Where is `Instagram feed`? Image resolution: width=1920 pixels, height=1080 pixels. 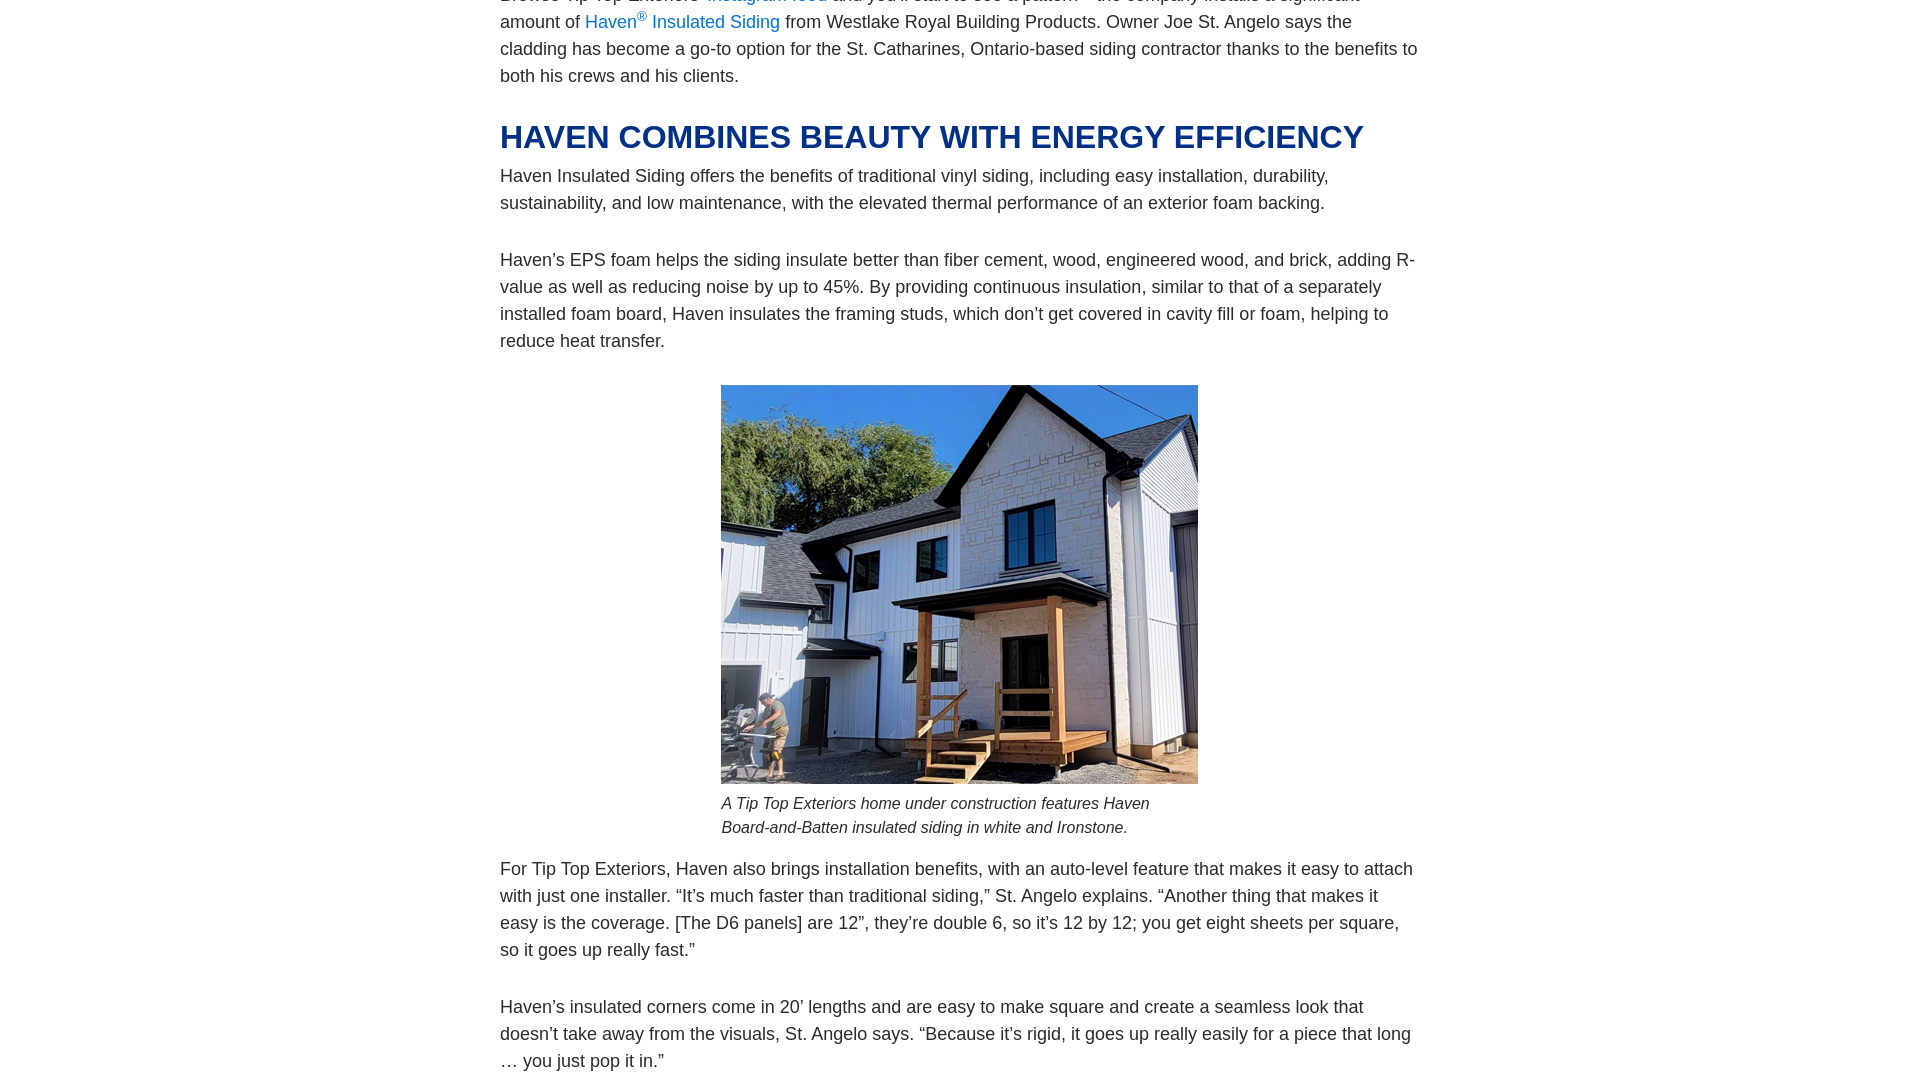 Instagram feed is located at coordinates (766, 2).